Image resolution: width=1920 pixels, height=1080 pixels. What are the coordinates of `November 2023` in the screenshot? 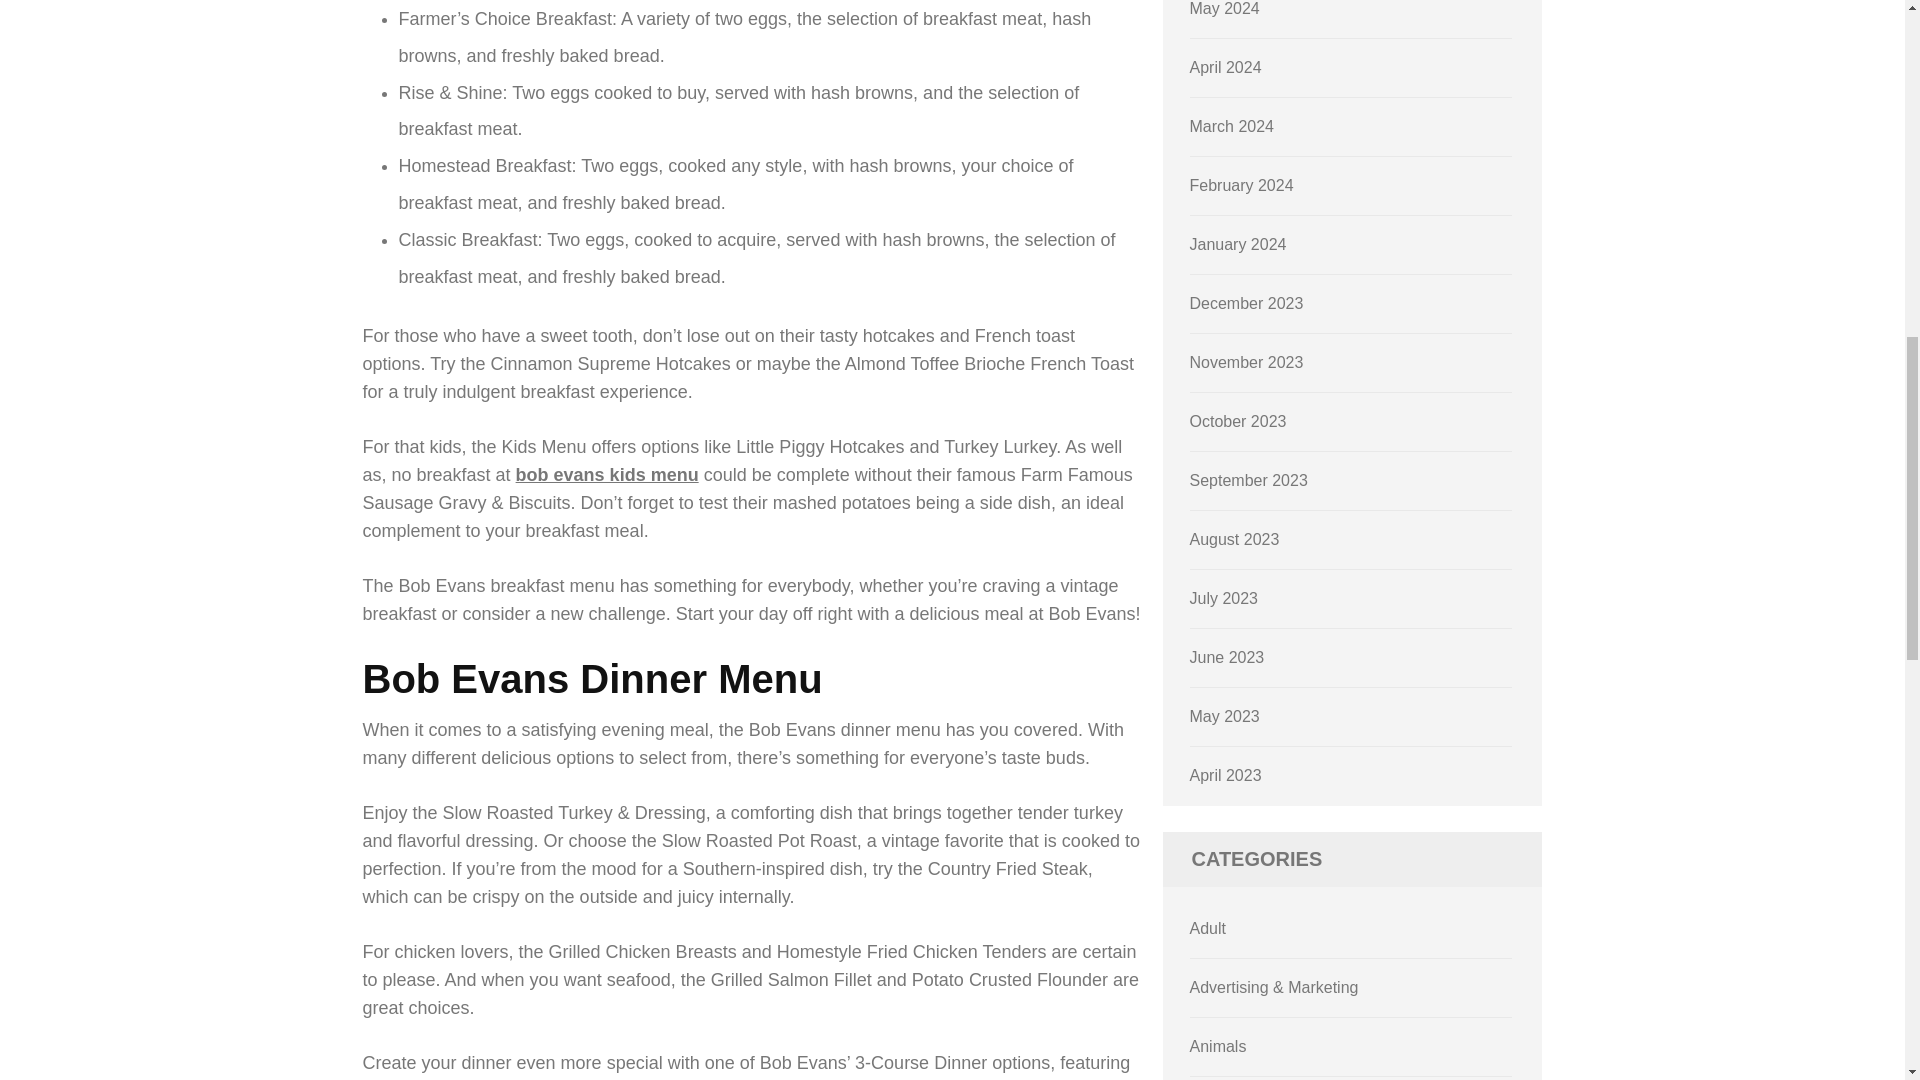 It's located at (1246, 362).